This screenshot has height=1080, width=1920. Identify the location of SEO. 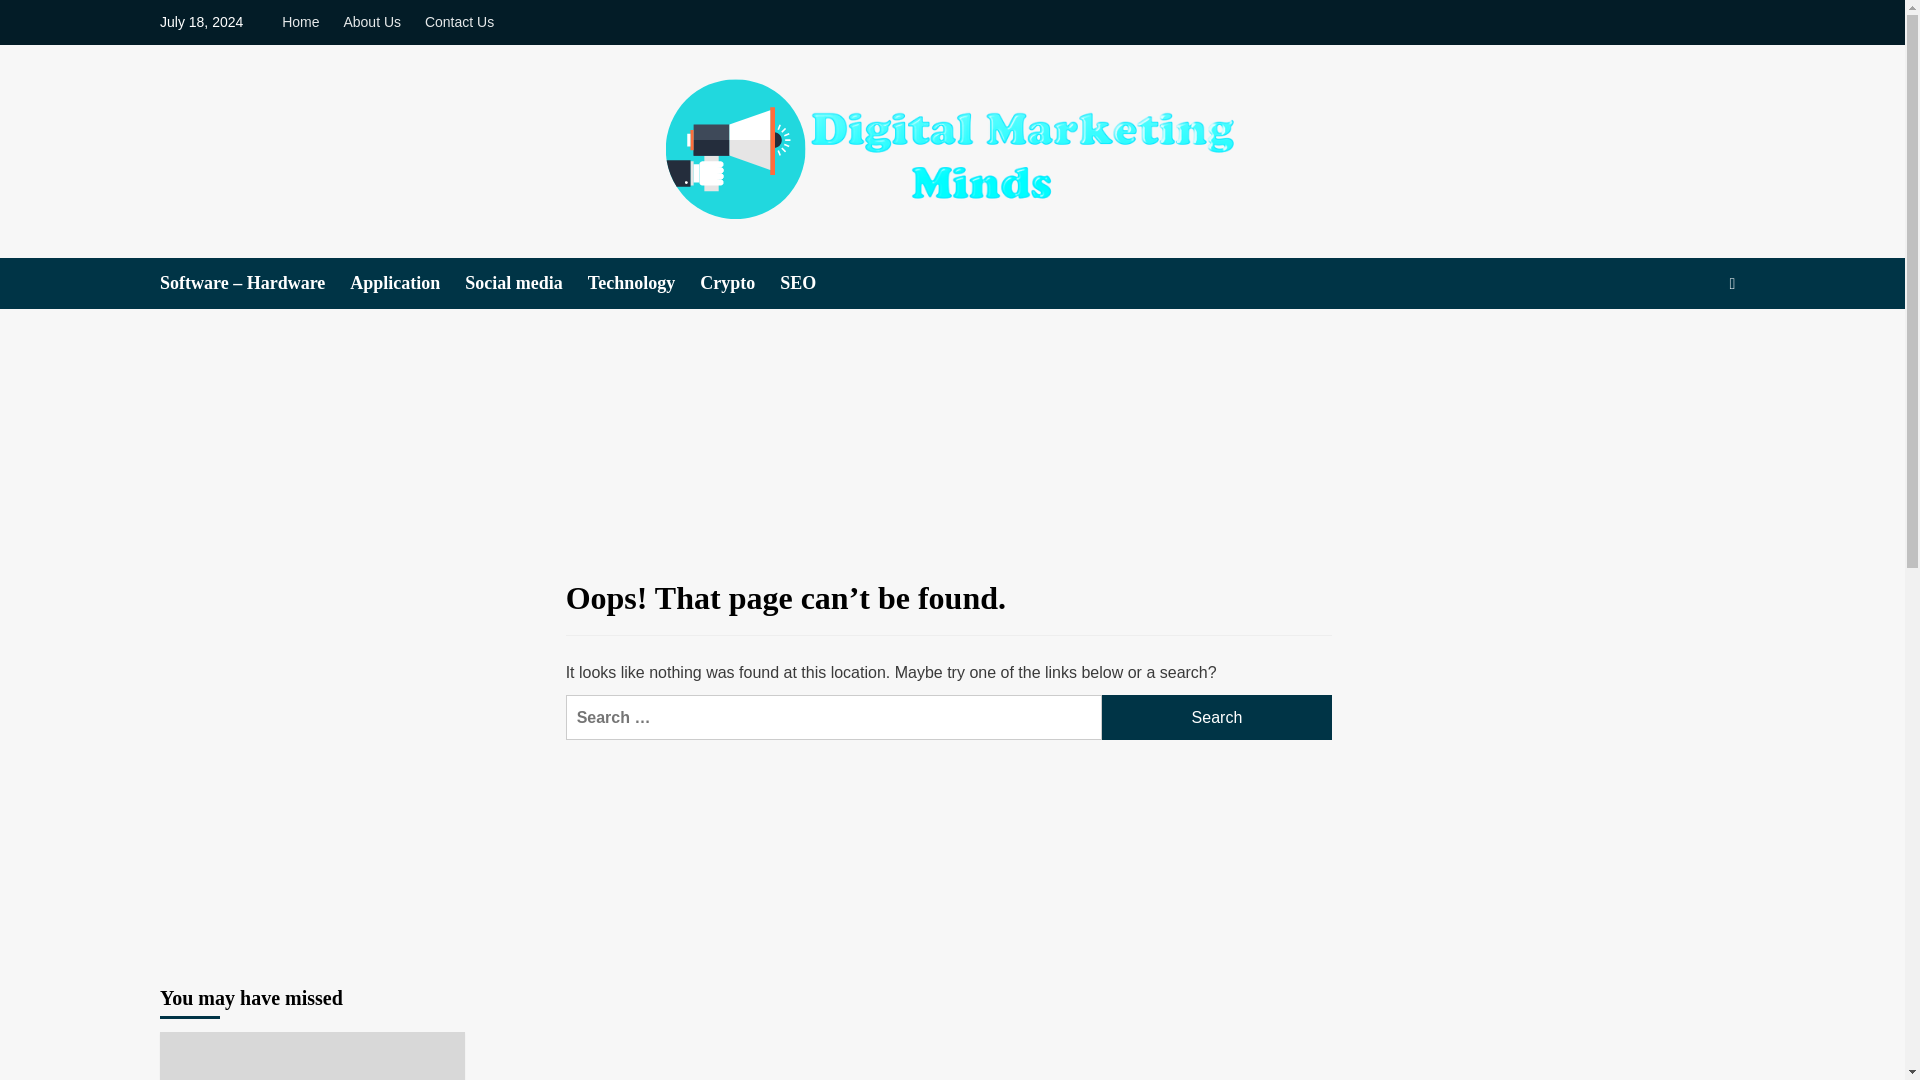
(810, 283).